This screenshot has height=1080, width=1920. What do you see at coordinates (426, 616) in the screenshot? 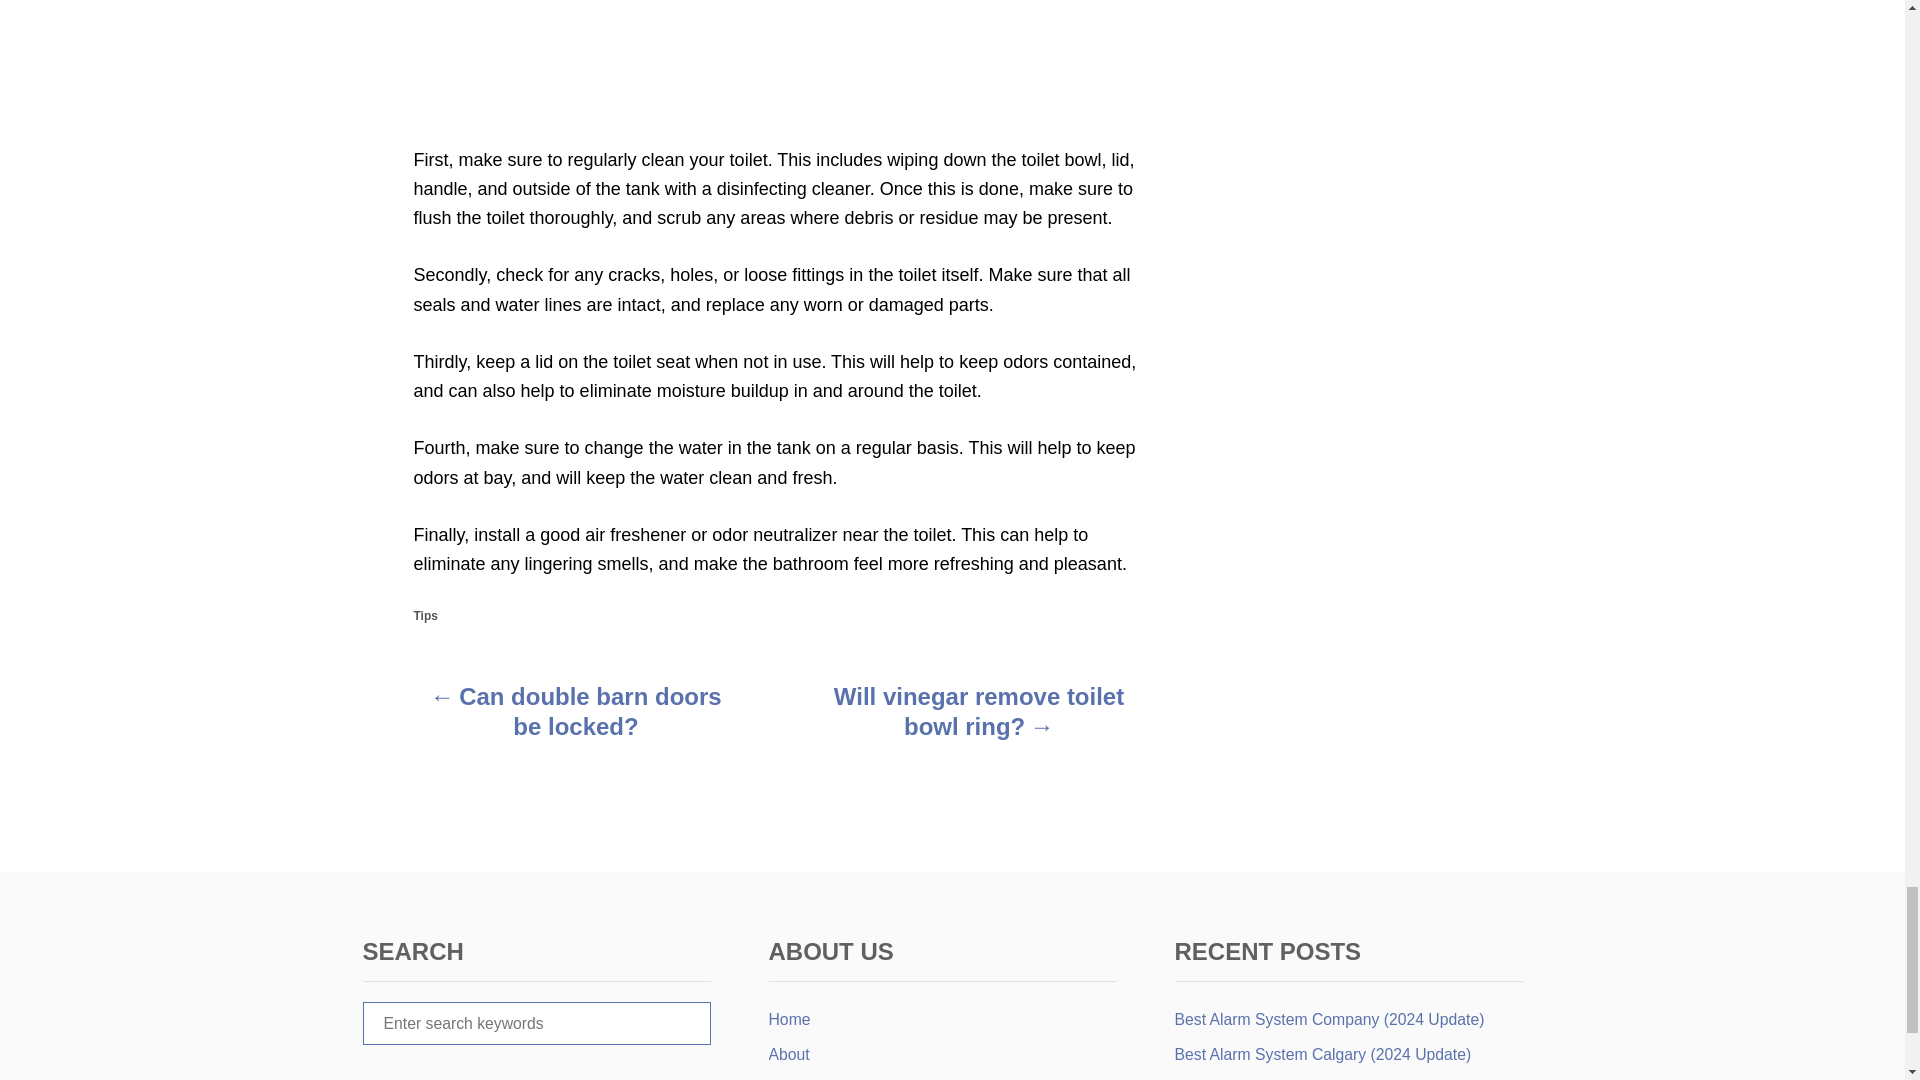
I see `Tips` at bounding box center [426, 616].